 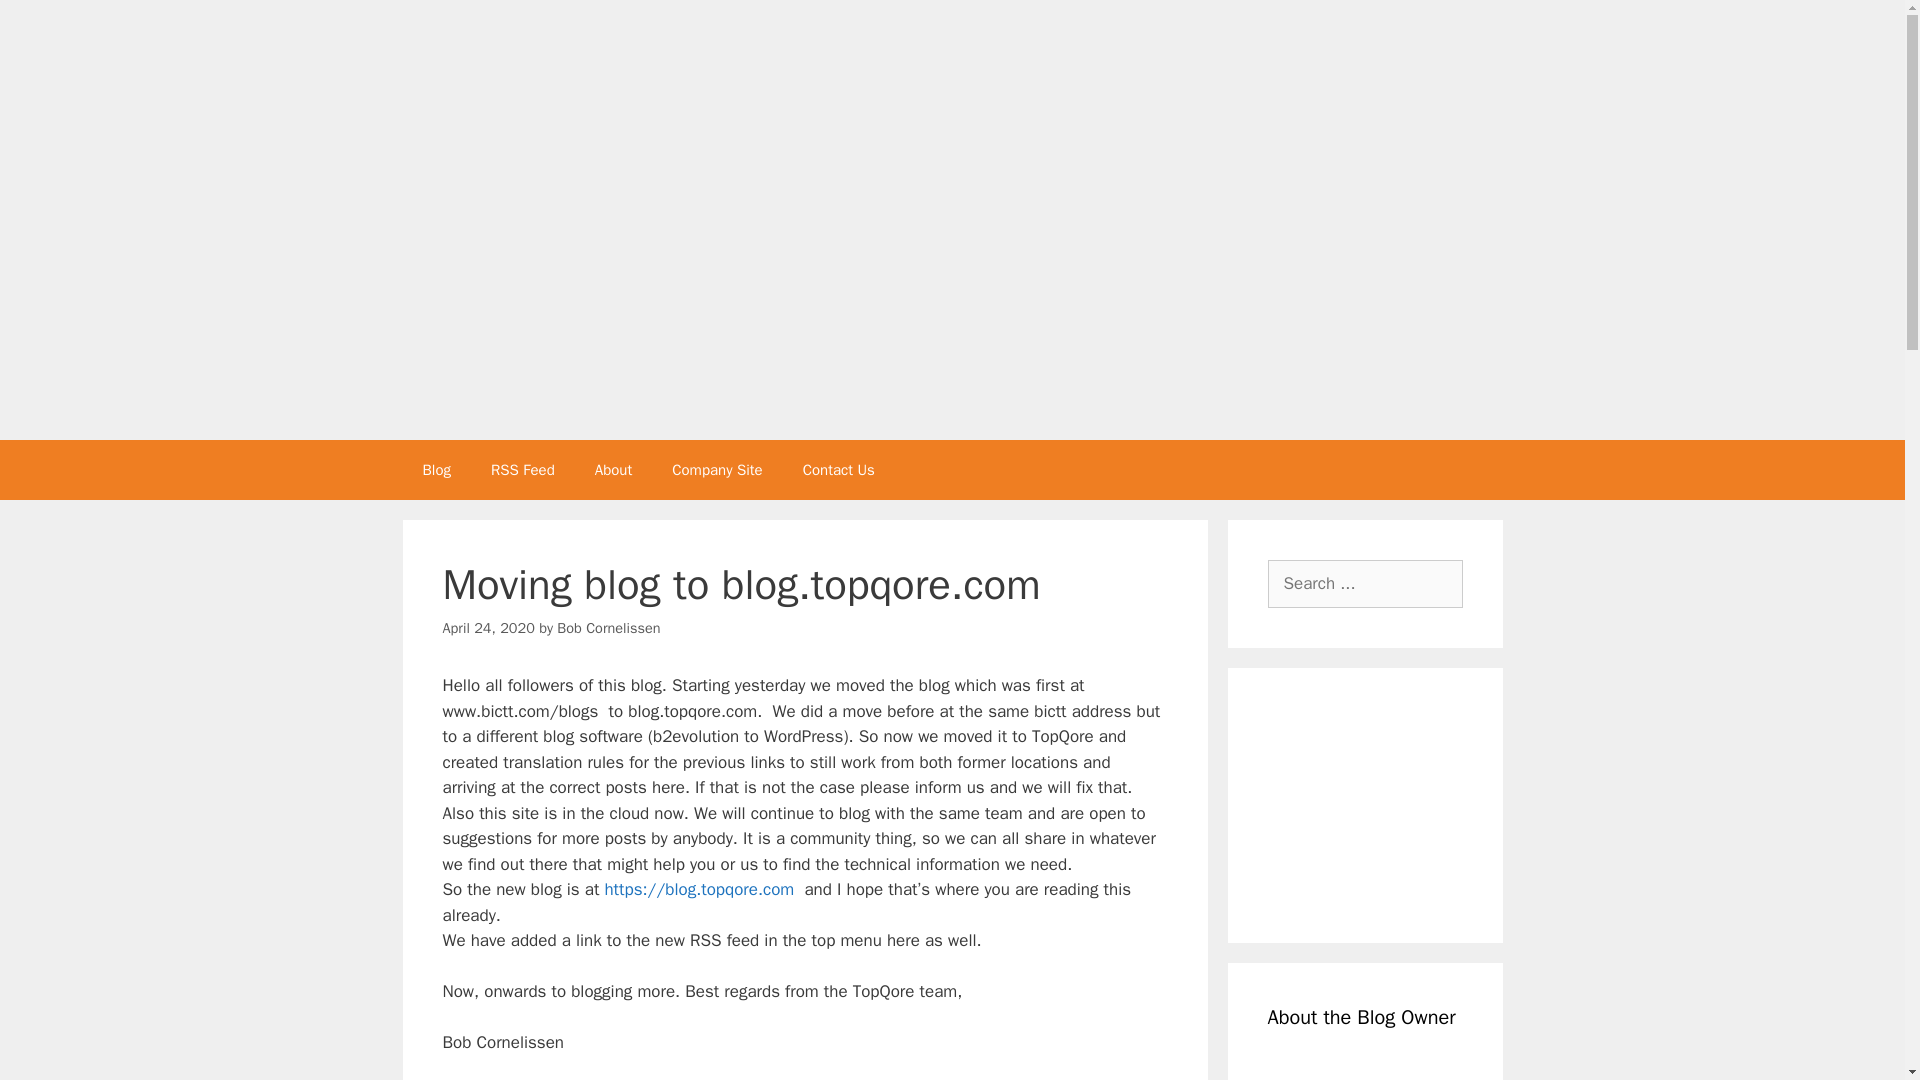 I want to click on Contact Us, so click(x=838, y=470).